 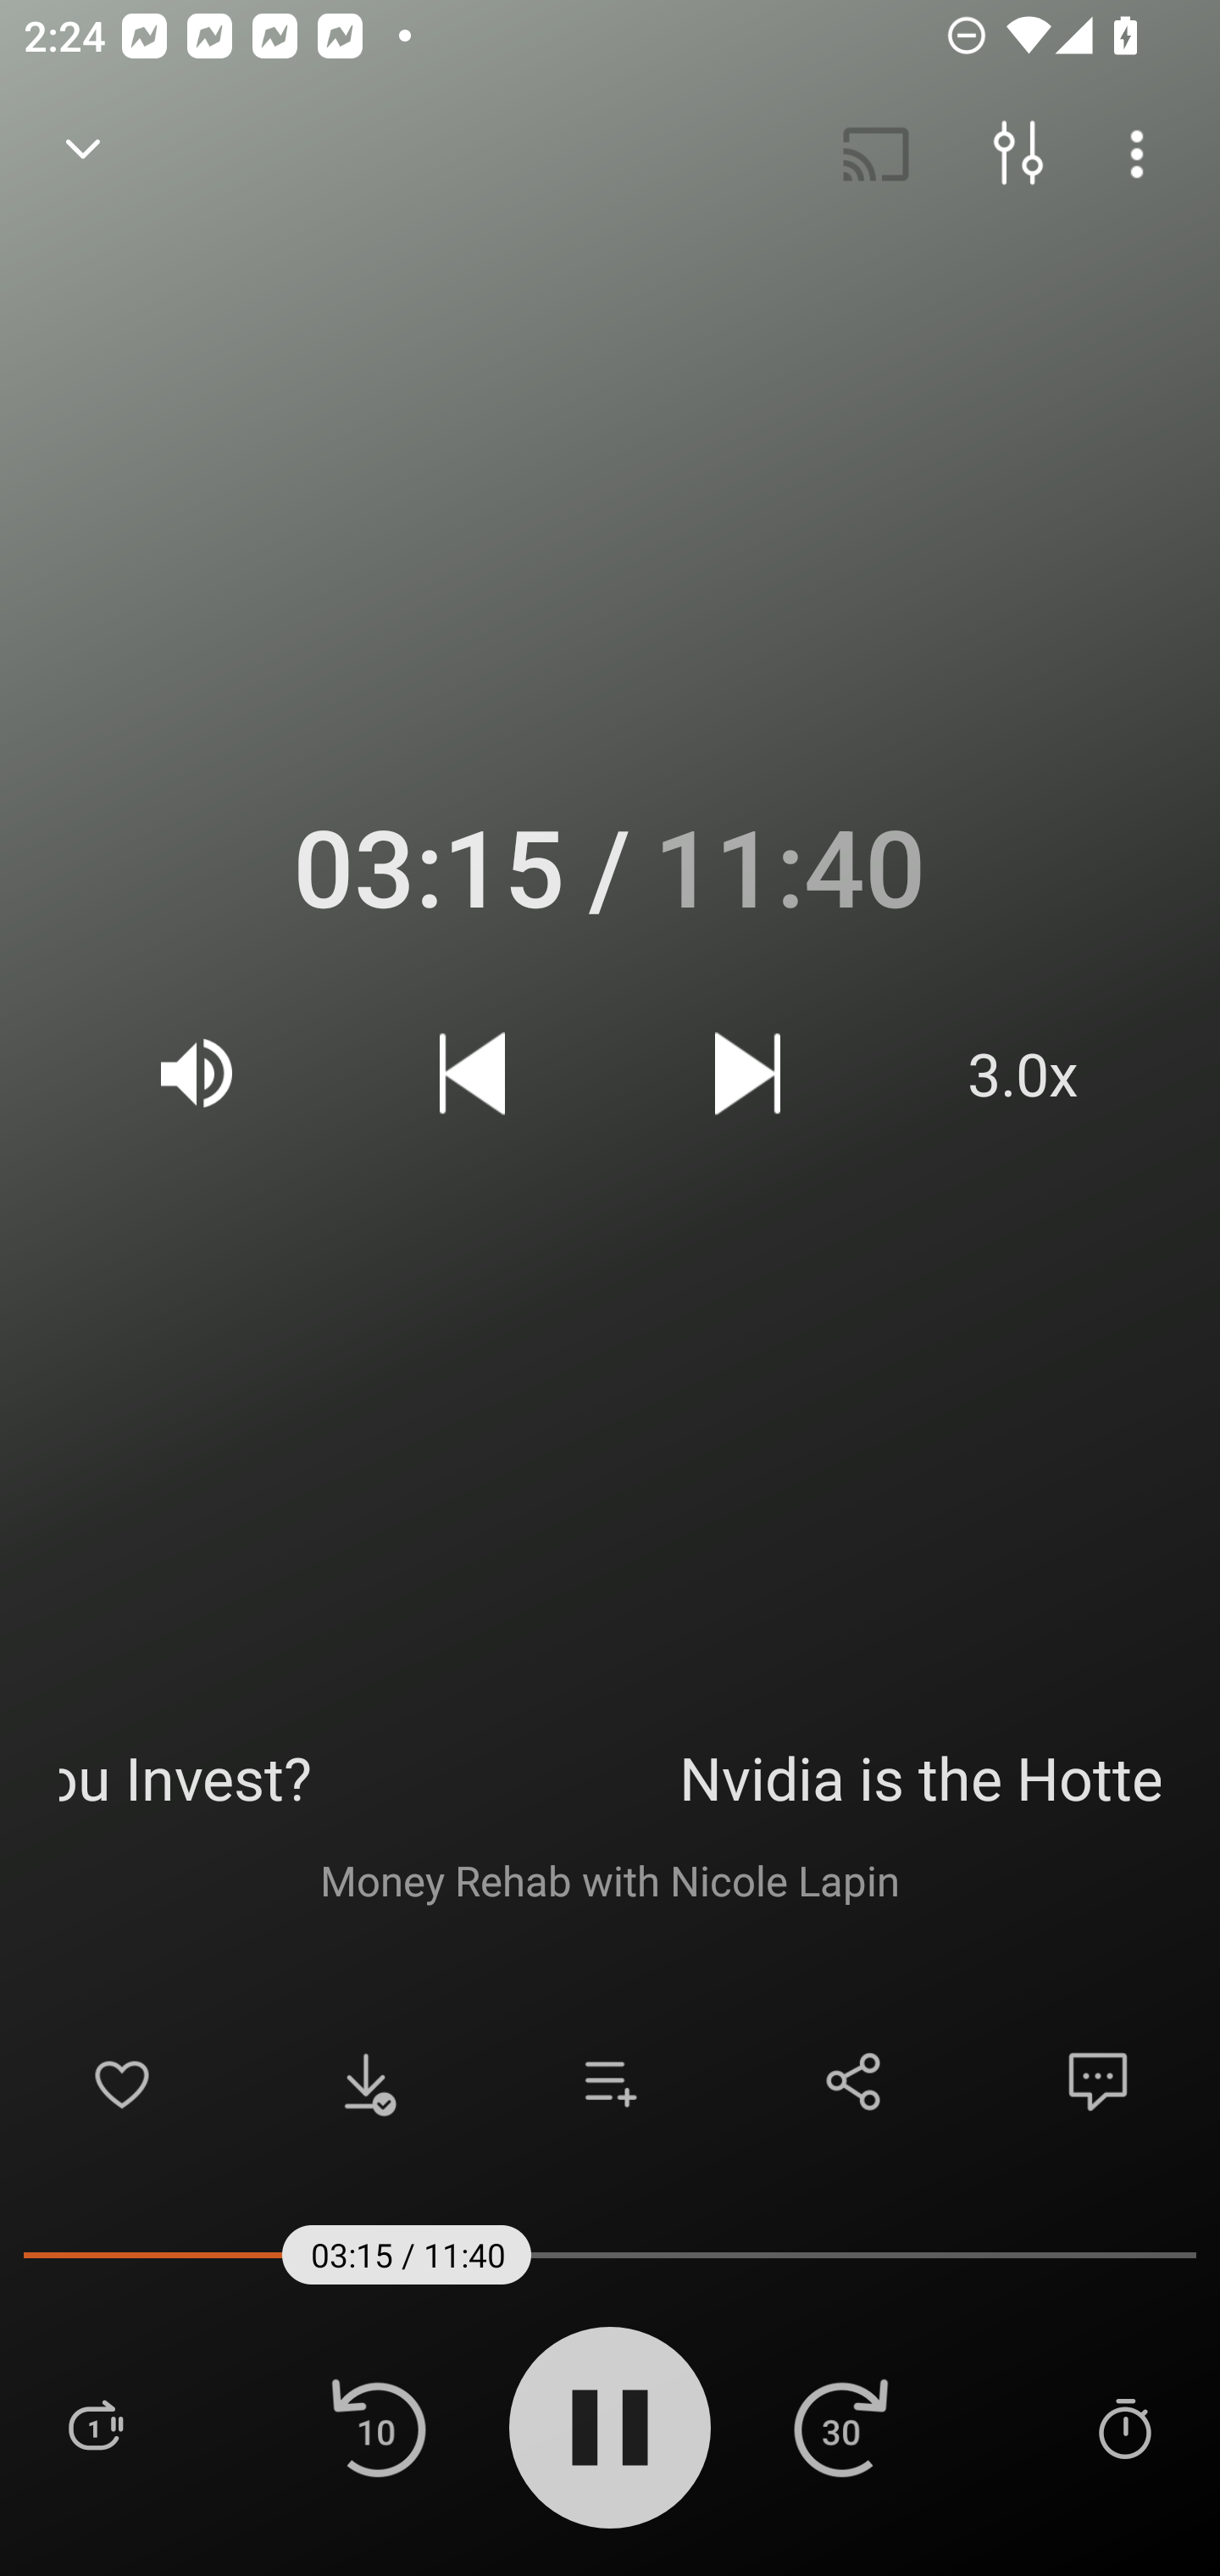 What do you see at coordinates (95, 2427) in the screenshot?
I see ` Playlist` at bounding box center [95, 2427].